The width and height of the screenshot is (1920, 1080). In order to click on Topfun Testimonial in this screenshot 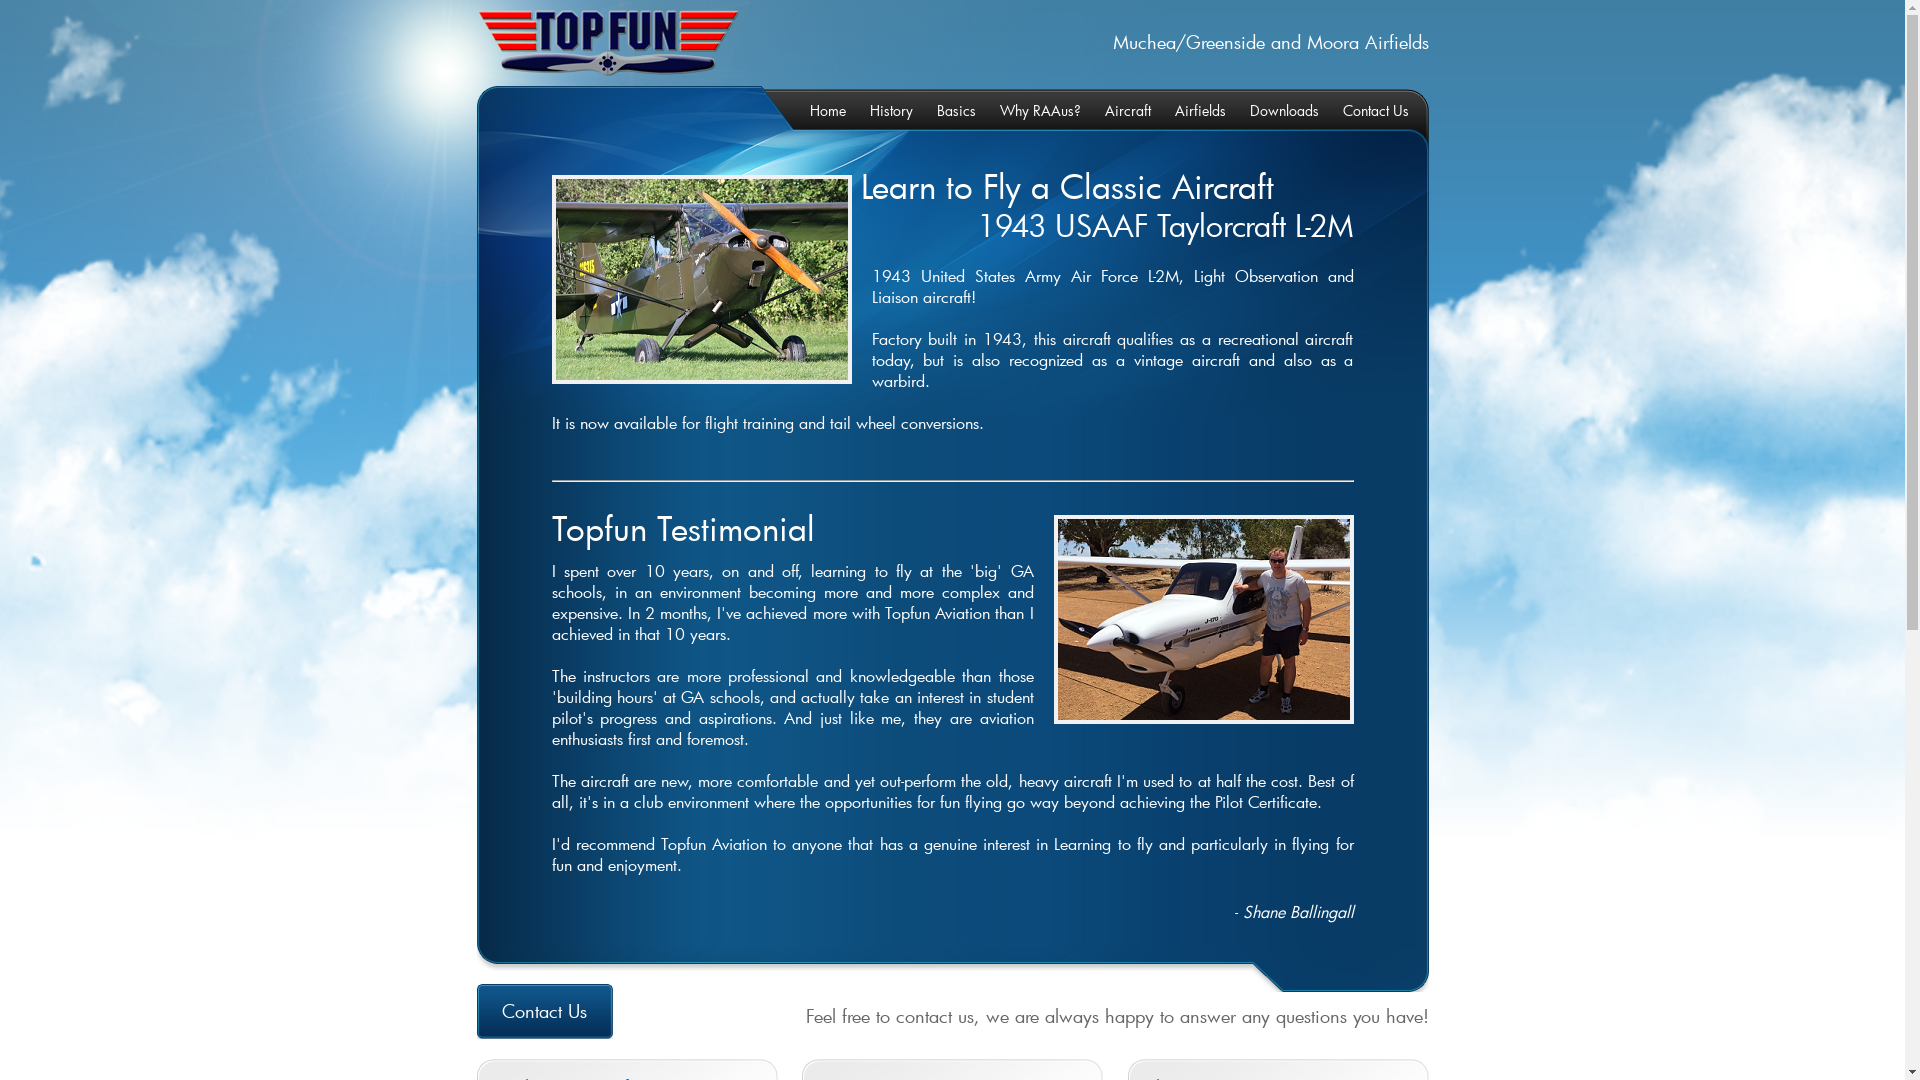, I will do `click(684, 528)`.